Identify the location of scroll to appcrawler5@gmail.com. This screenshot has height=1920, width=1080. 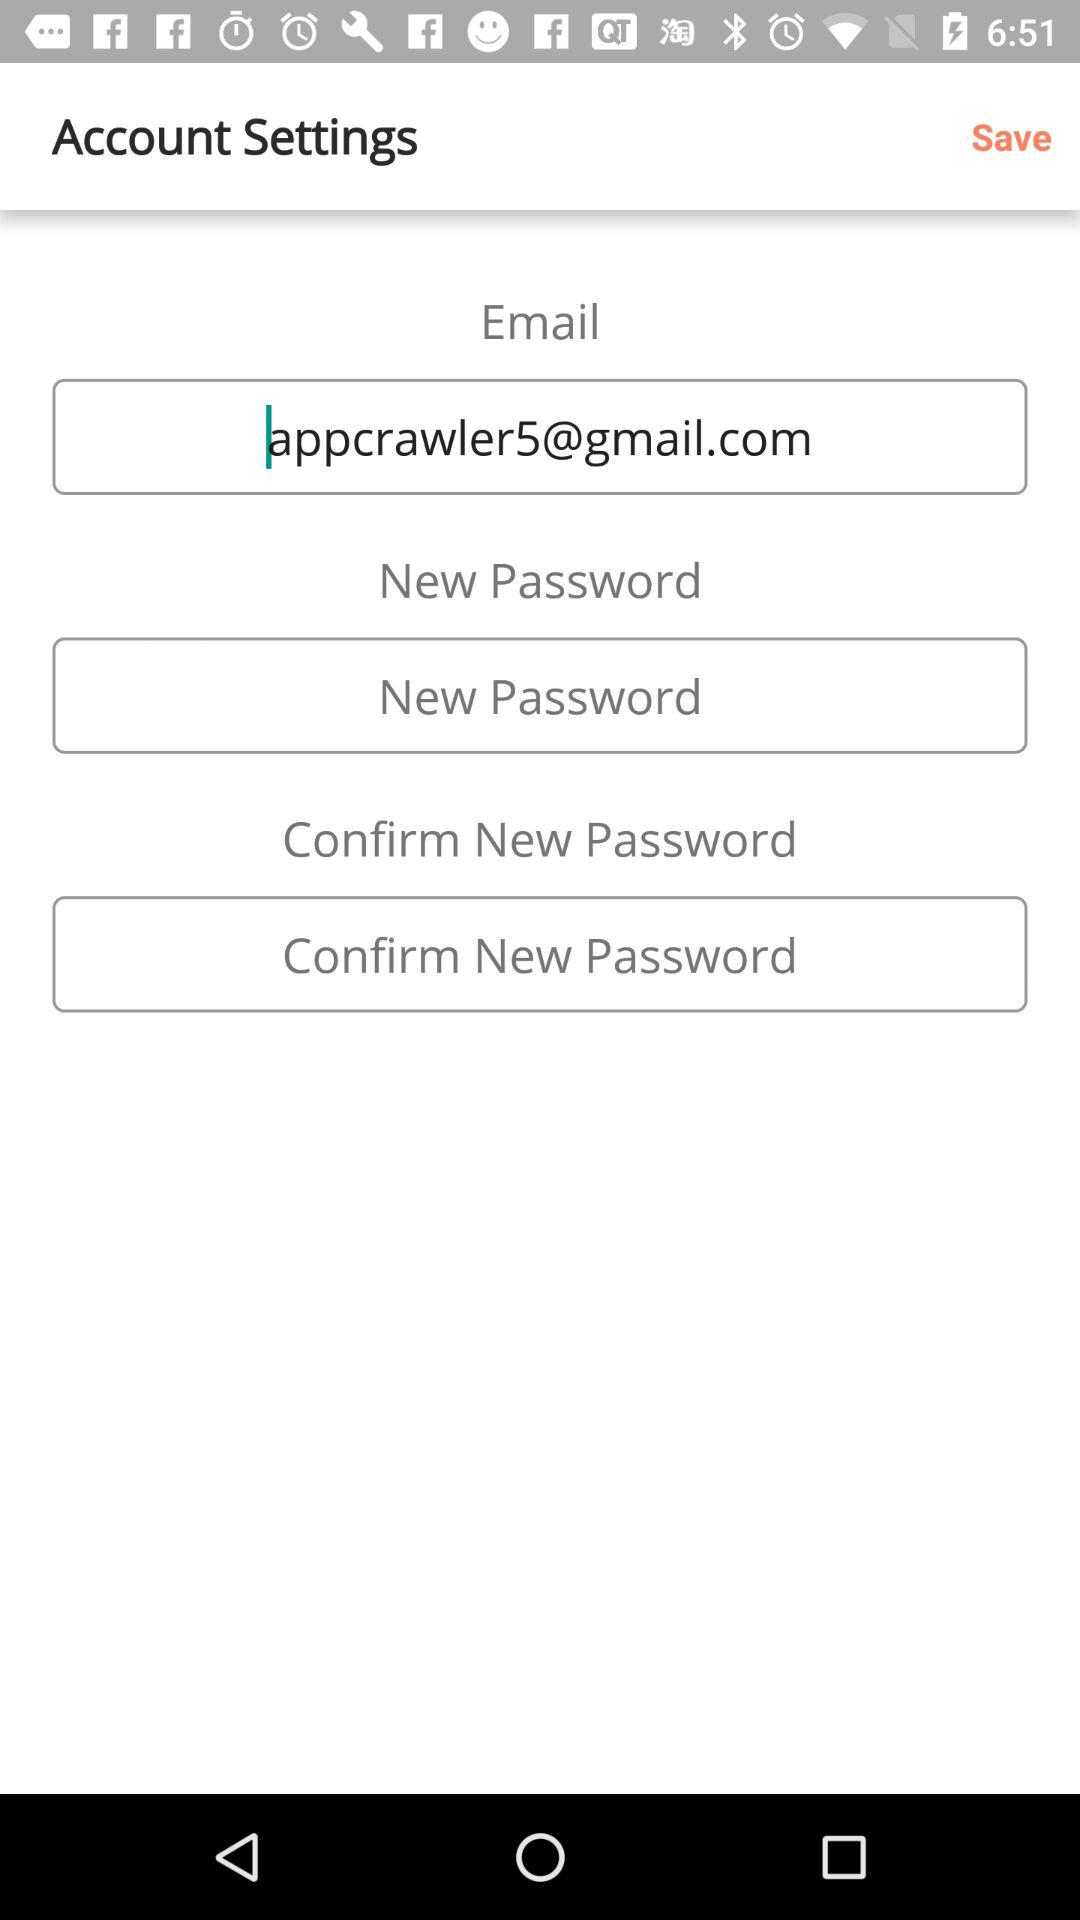
(540, 436).